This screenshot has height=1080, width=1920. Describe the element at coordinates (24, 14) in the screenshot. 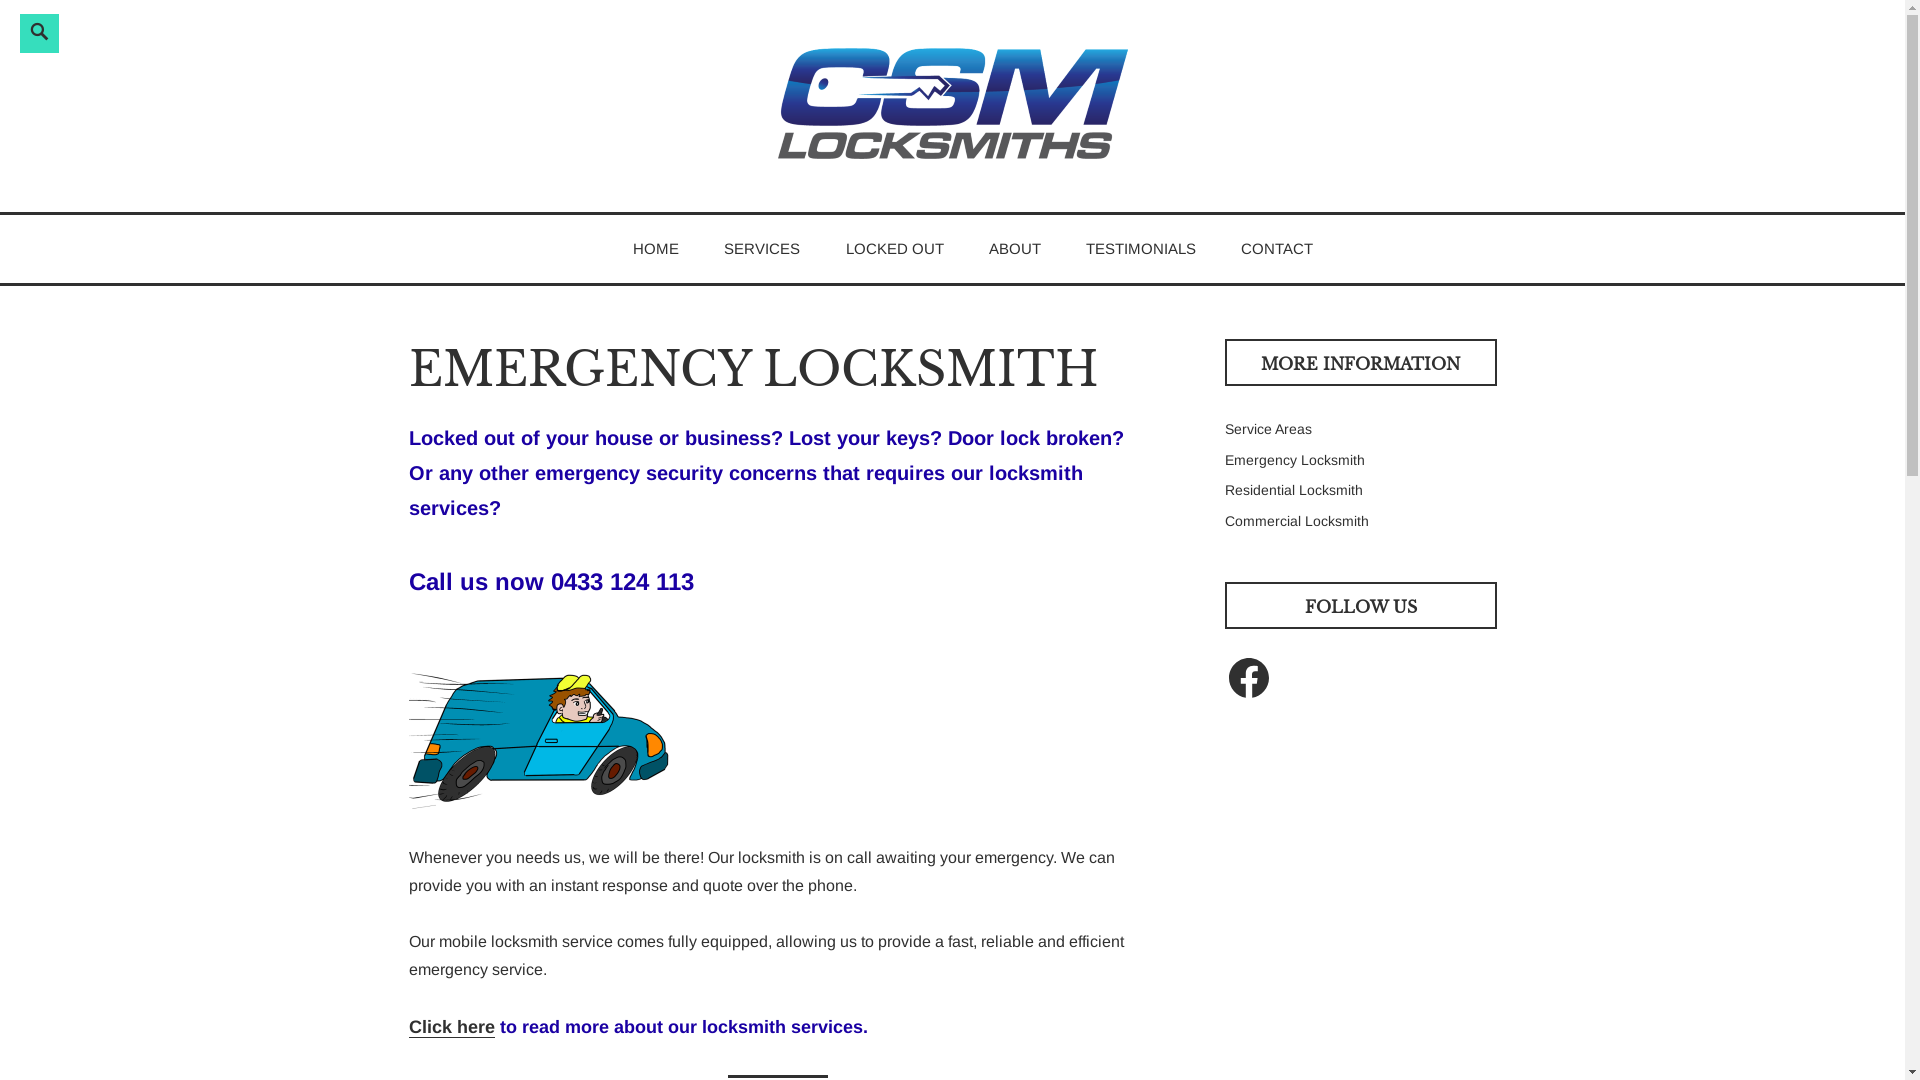

I see `Search` at that location.